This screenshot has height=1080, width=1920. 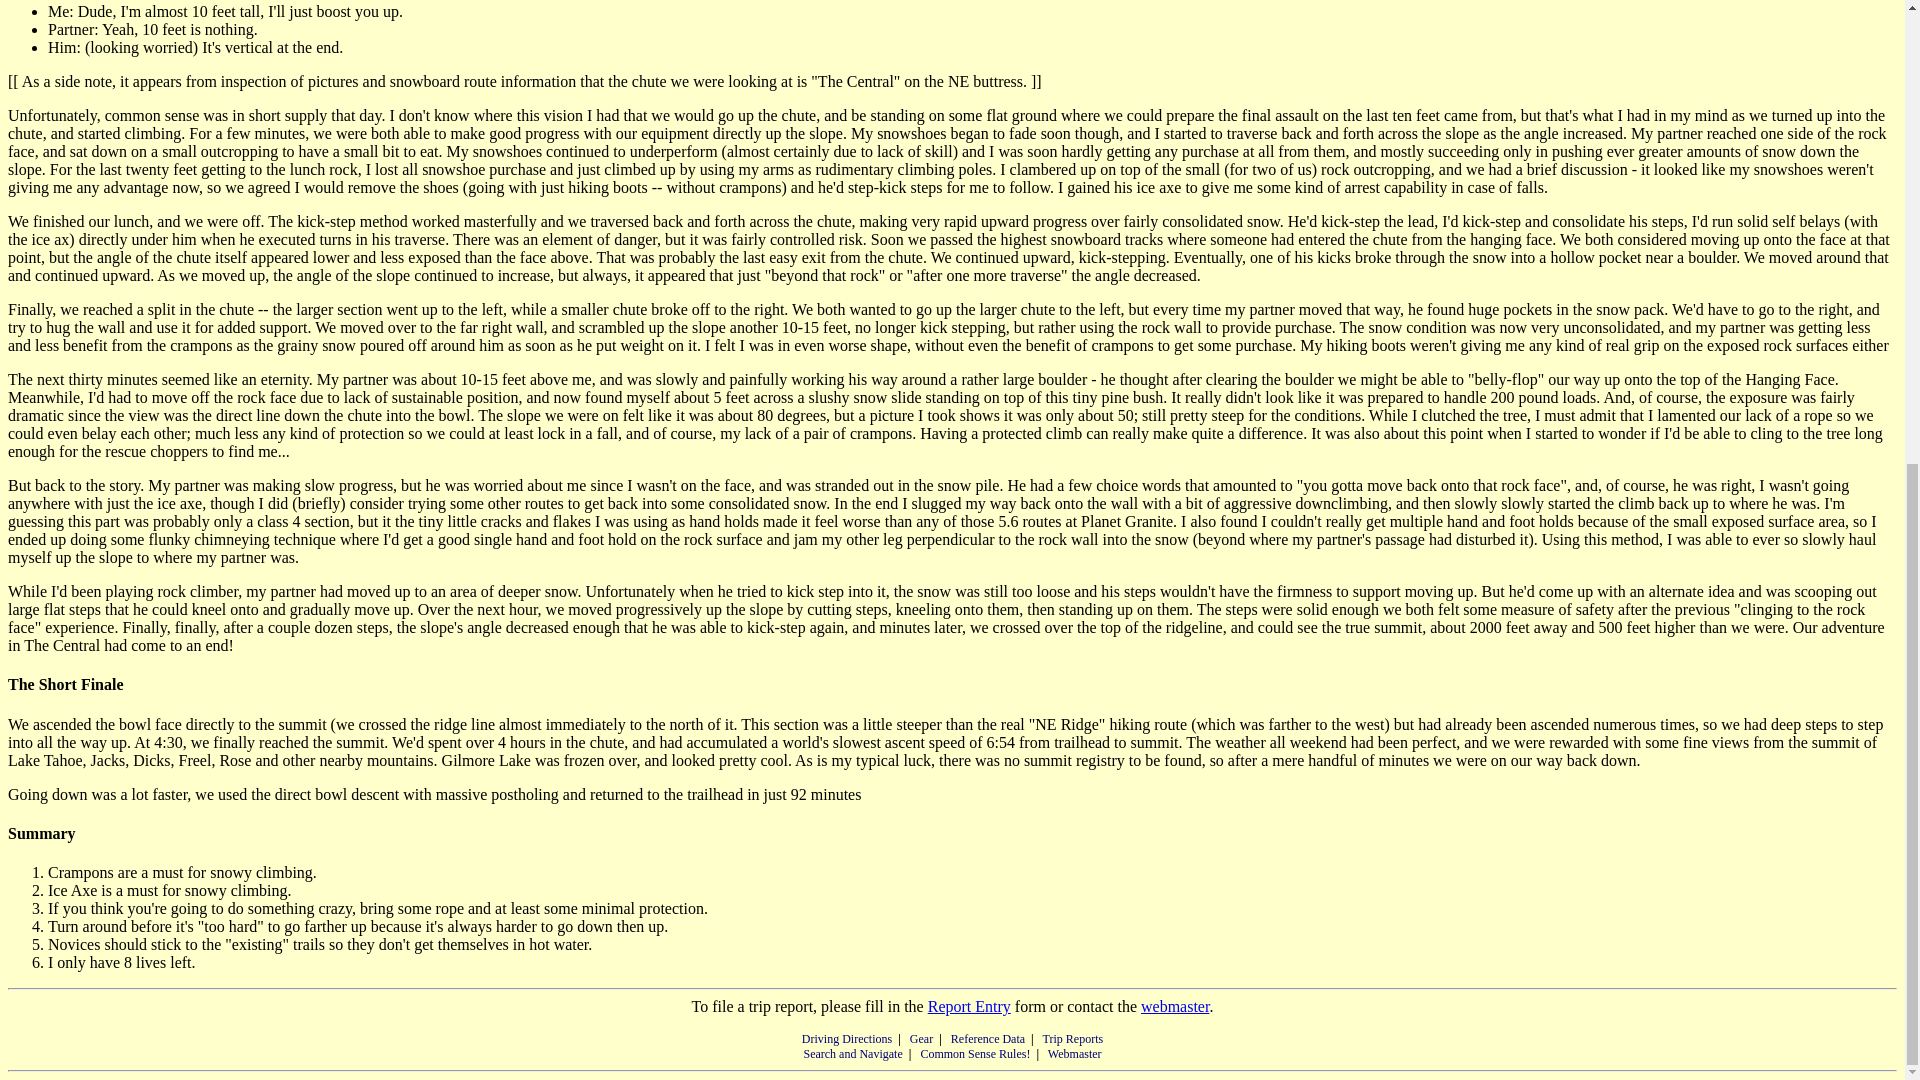 What do you see at coordinates (1075, 1053) in the screenshot?
I see `Webmaster` at bounding box center [1075, 1053].